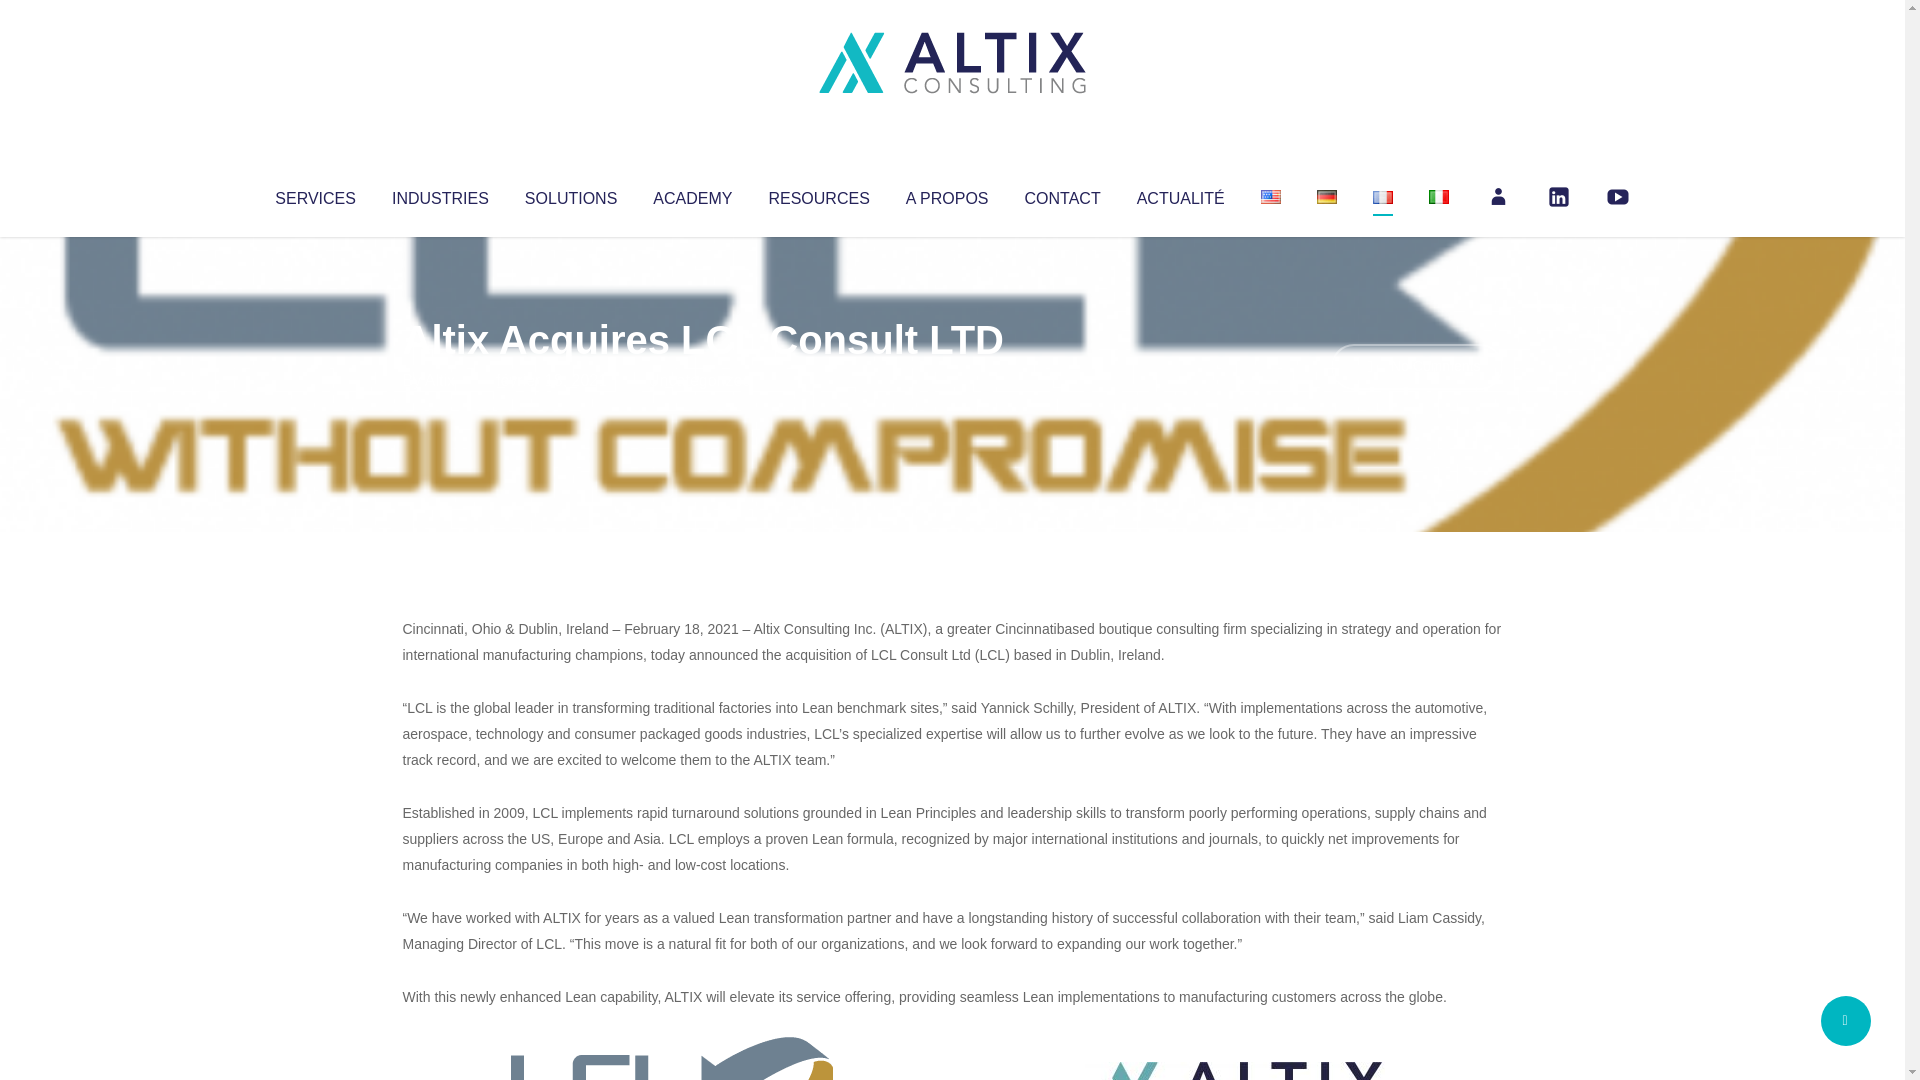 Image resolution: width=1920 pixels, height=1080 pixels. Describe the element at coordinates (440, 380) in the screenshot. I see `Altix` at that location.